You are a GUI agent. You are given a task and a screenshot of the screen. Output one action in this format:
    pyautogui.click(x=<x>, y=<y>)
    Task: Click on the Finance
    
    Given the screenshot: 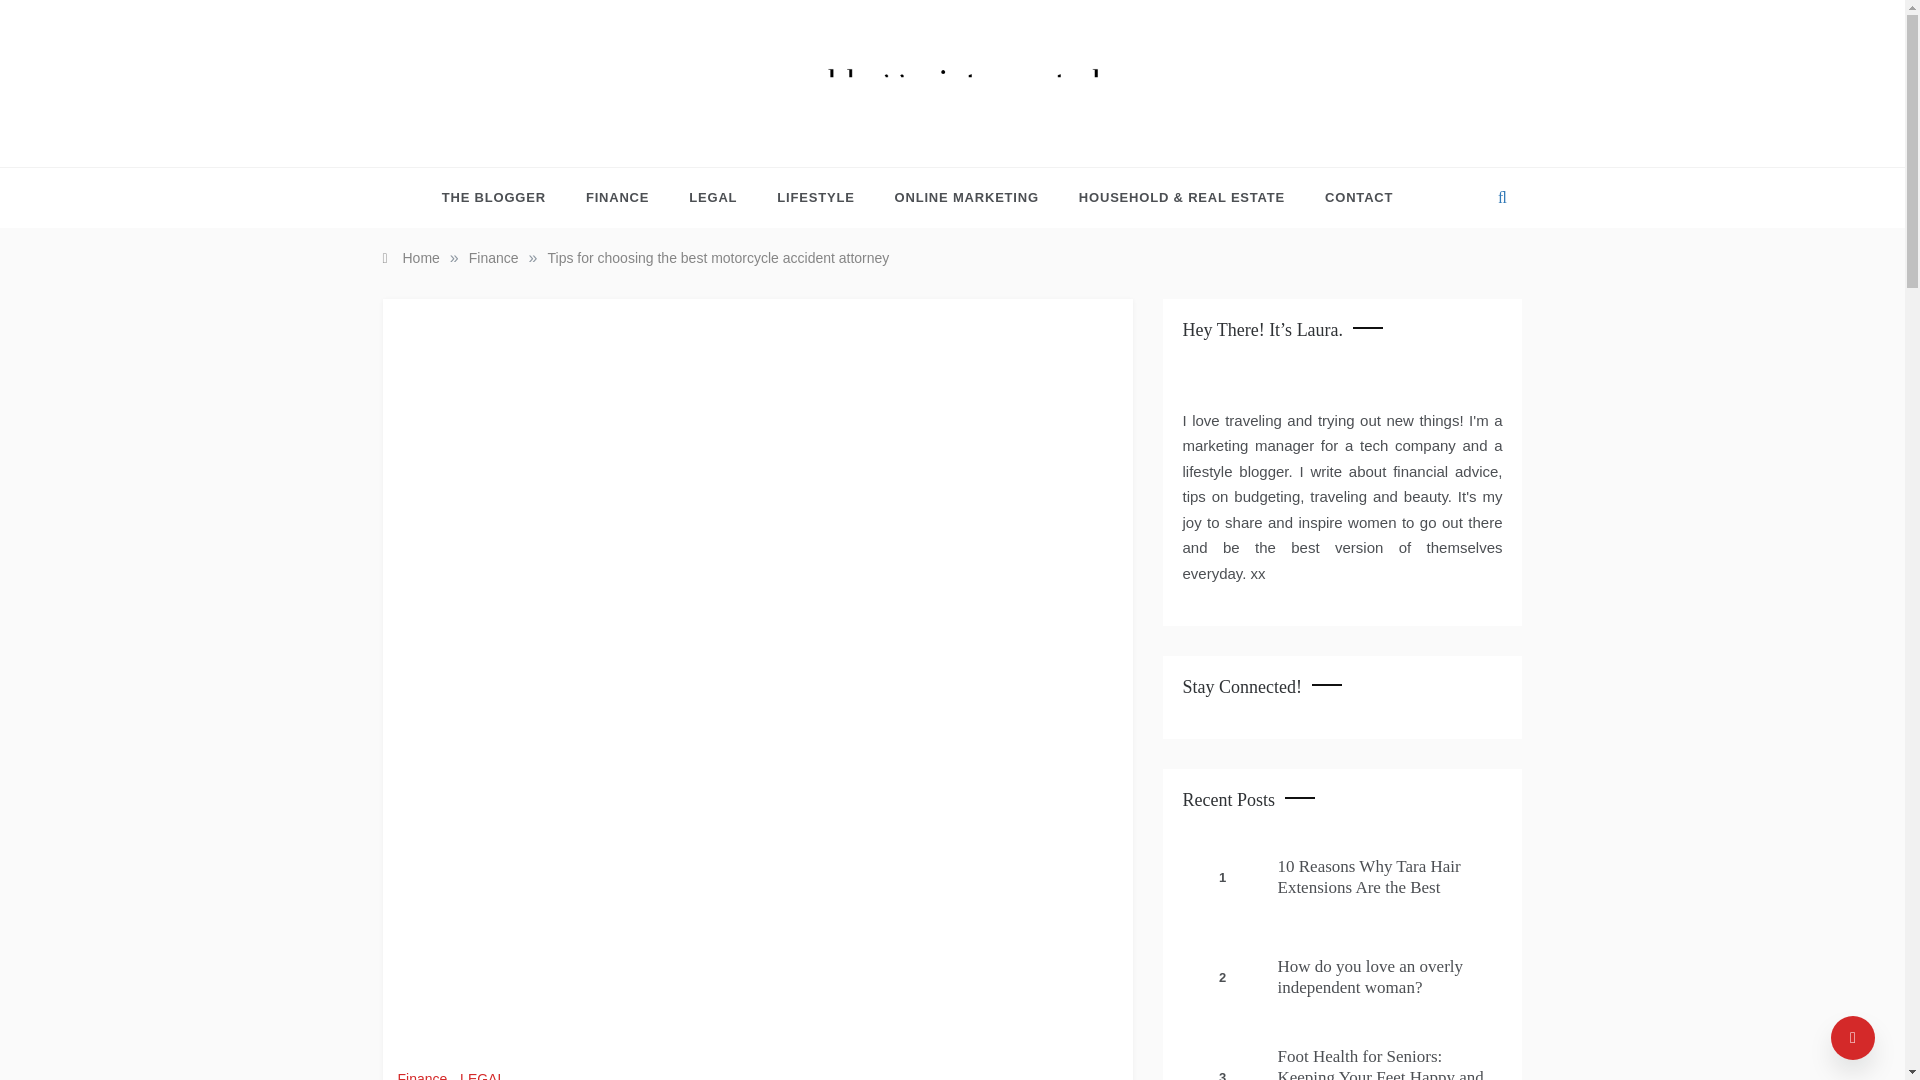 What is the action you would take?
    pyautogui.click(x=425, y=1076)
    